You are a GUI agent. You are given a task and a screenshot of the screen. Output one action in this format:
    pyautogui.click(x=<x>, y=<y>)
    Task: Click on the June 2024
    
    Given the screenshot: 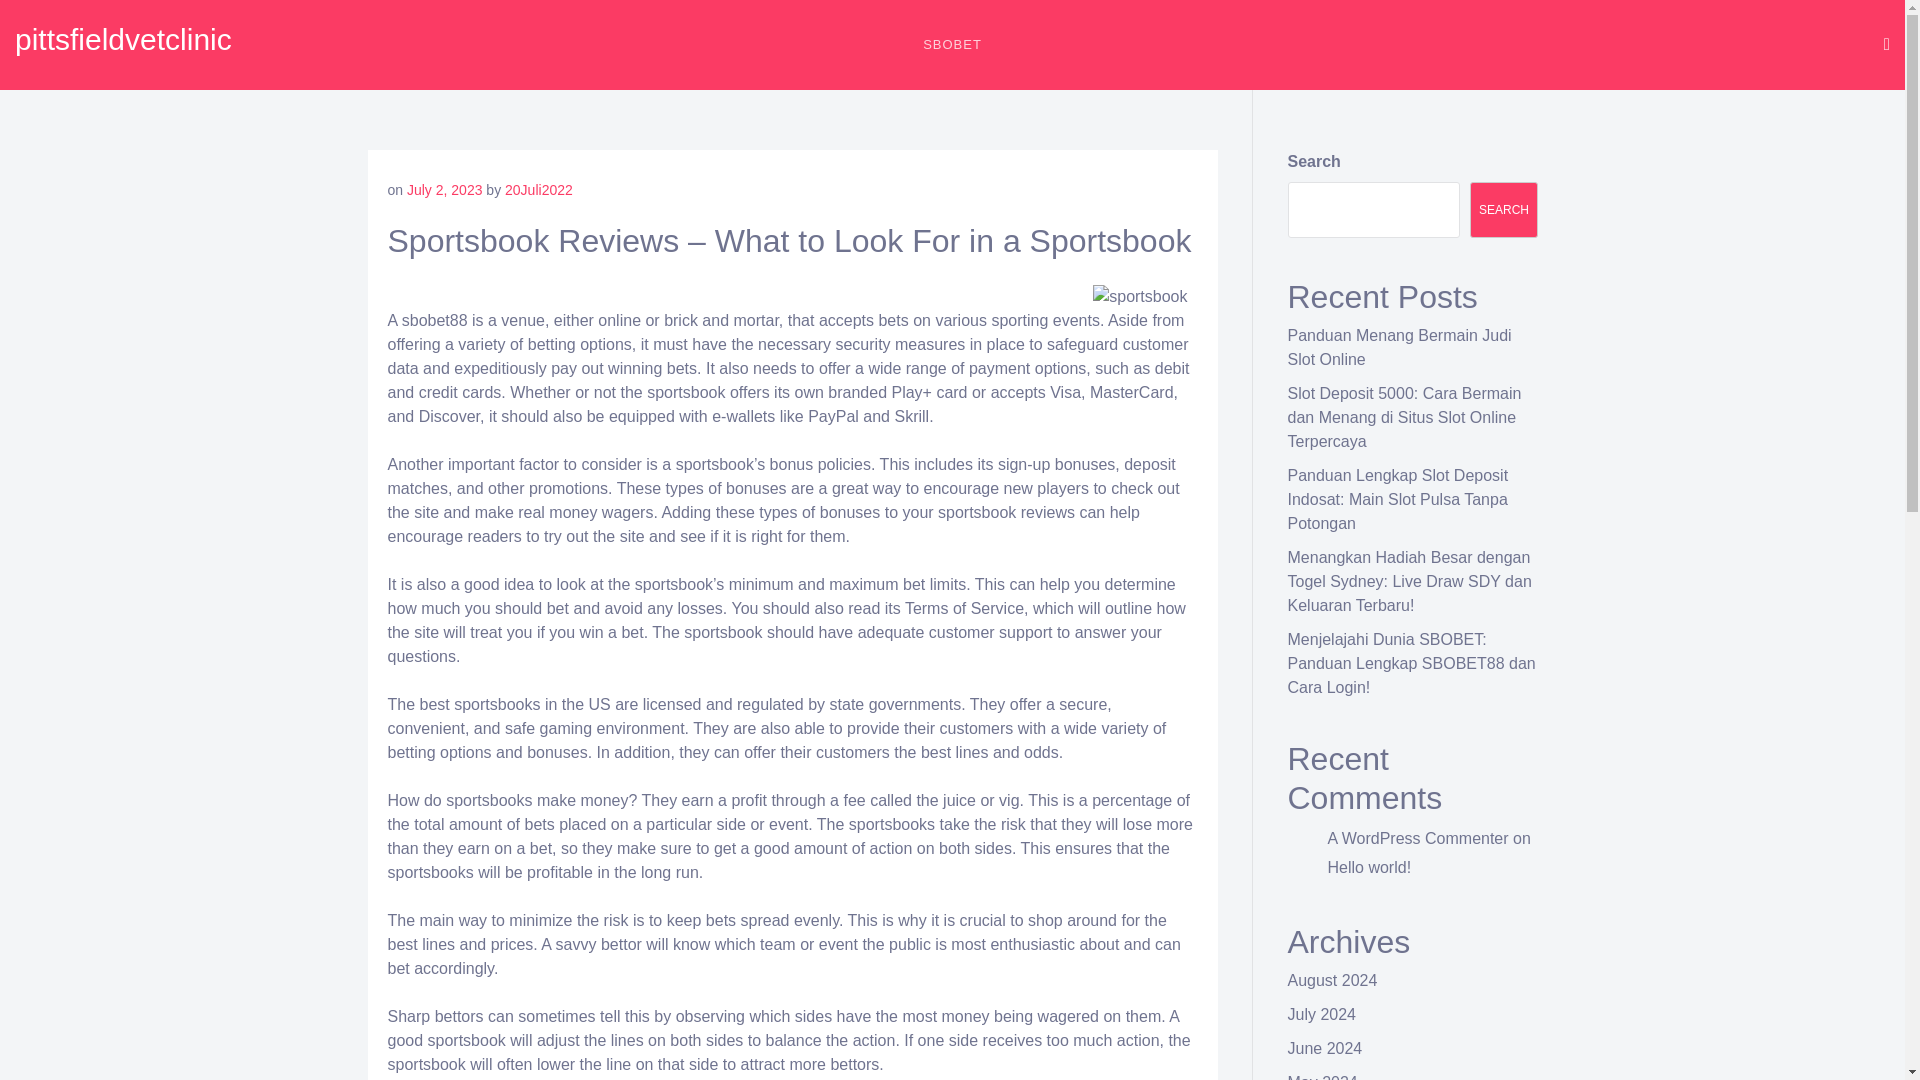 What is the action you would take?
    pyautogui.click(x=1326, y=1048)
    